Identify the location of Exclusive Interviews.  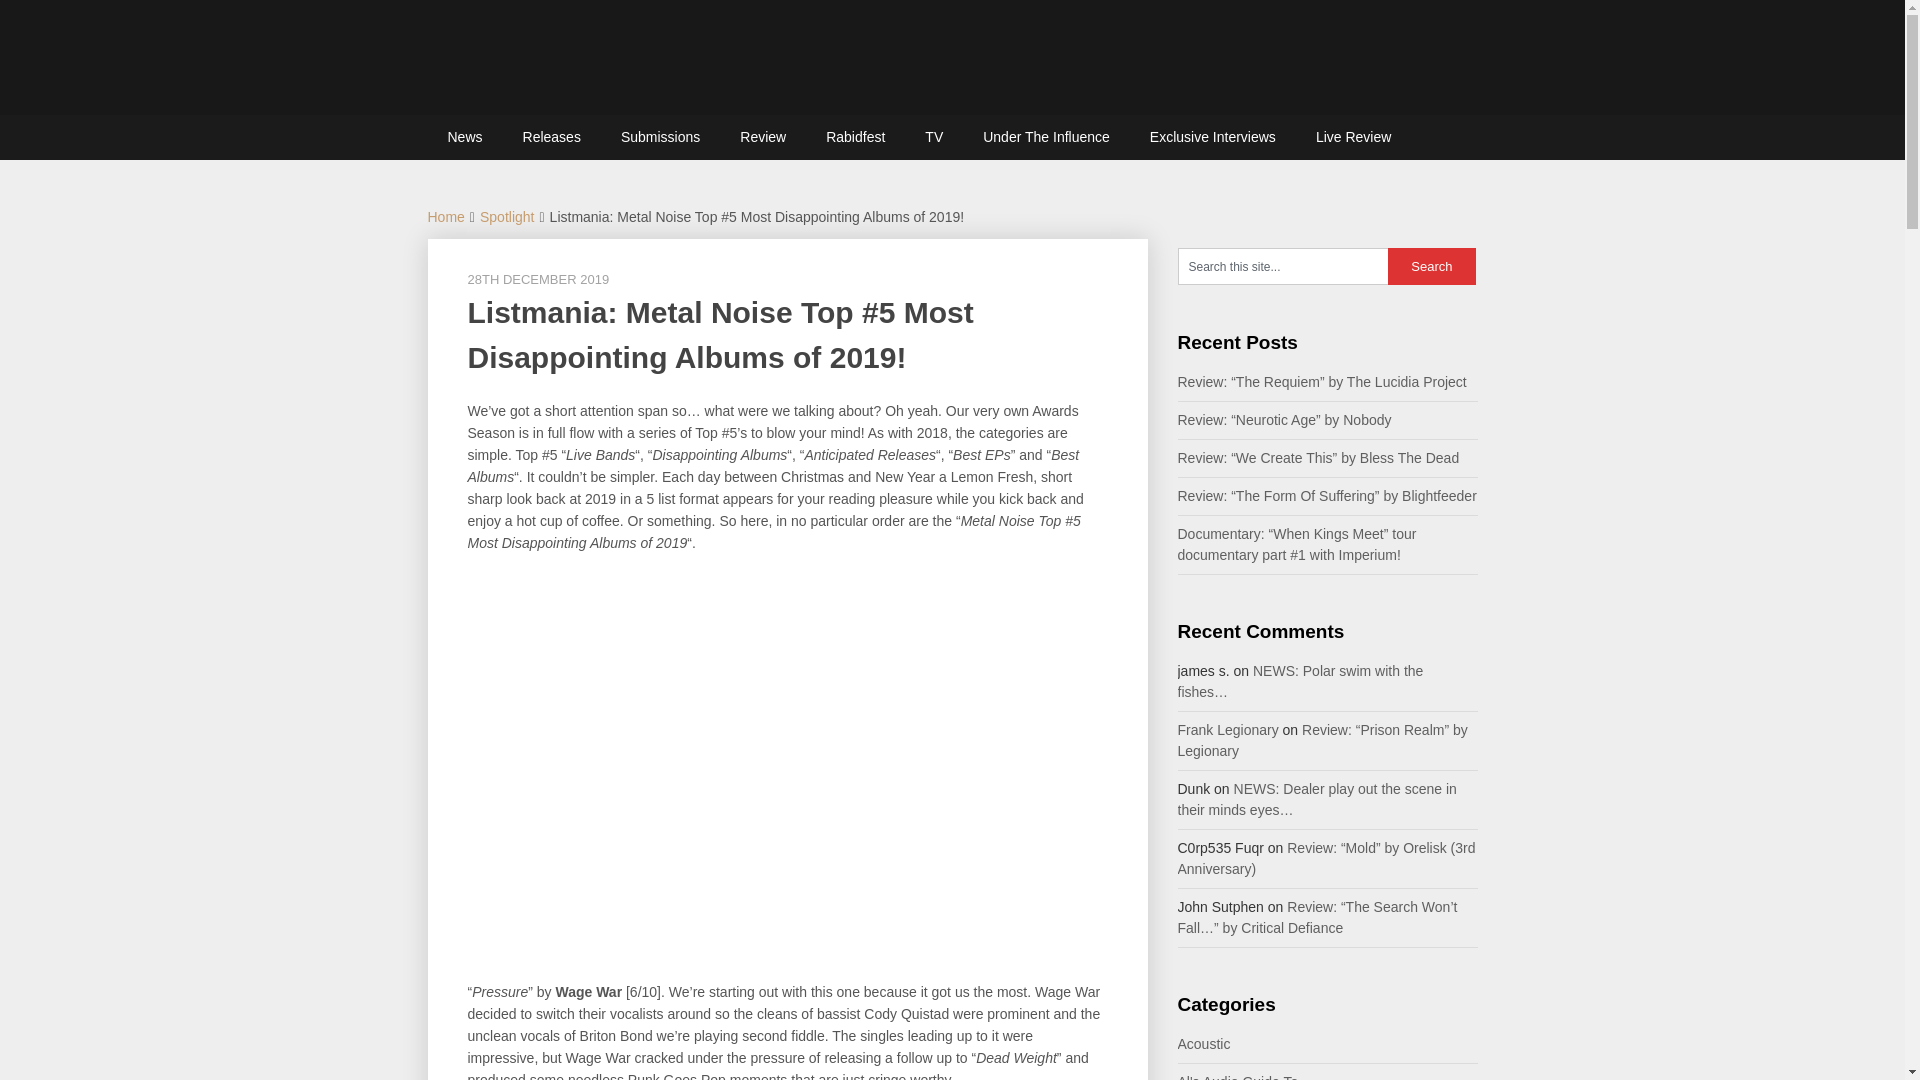
(1213, 136).